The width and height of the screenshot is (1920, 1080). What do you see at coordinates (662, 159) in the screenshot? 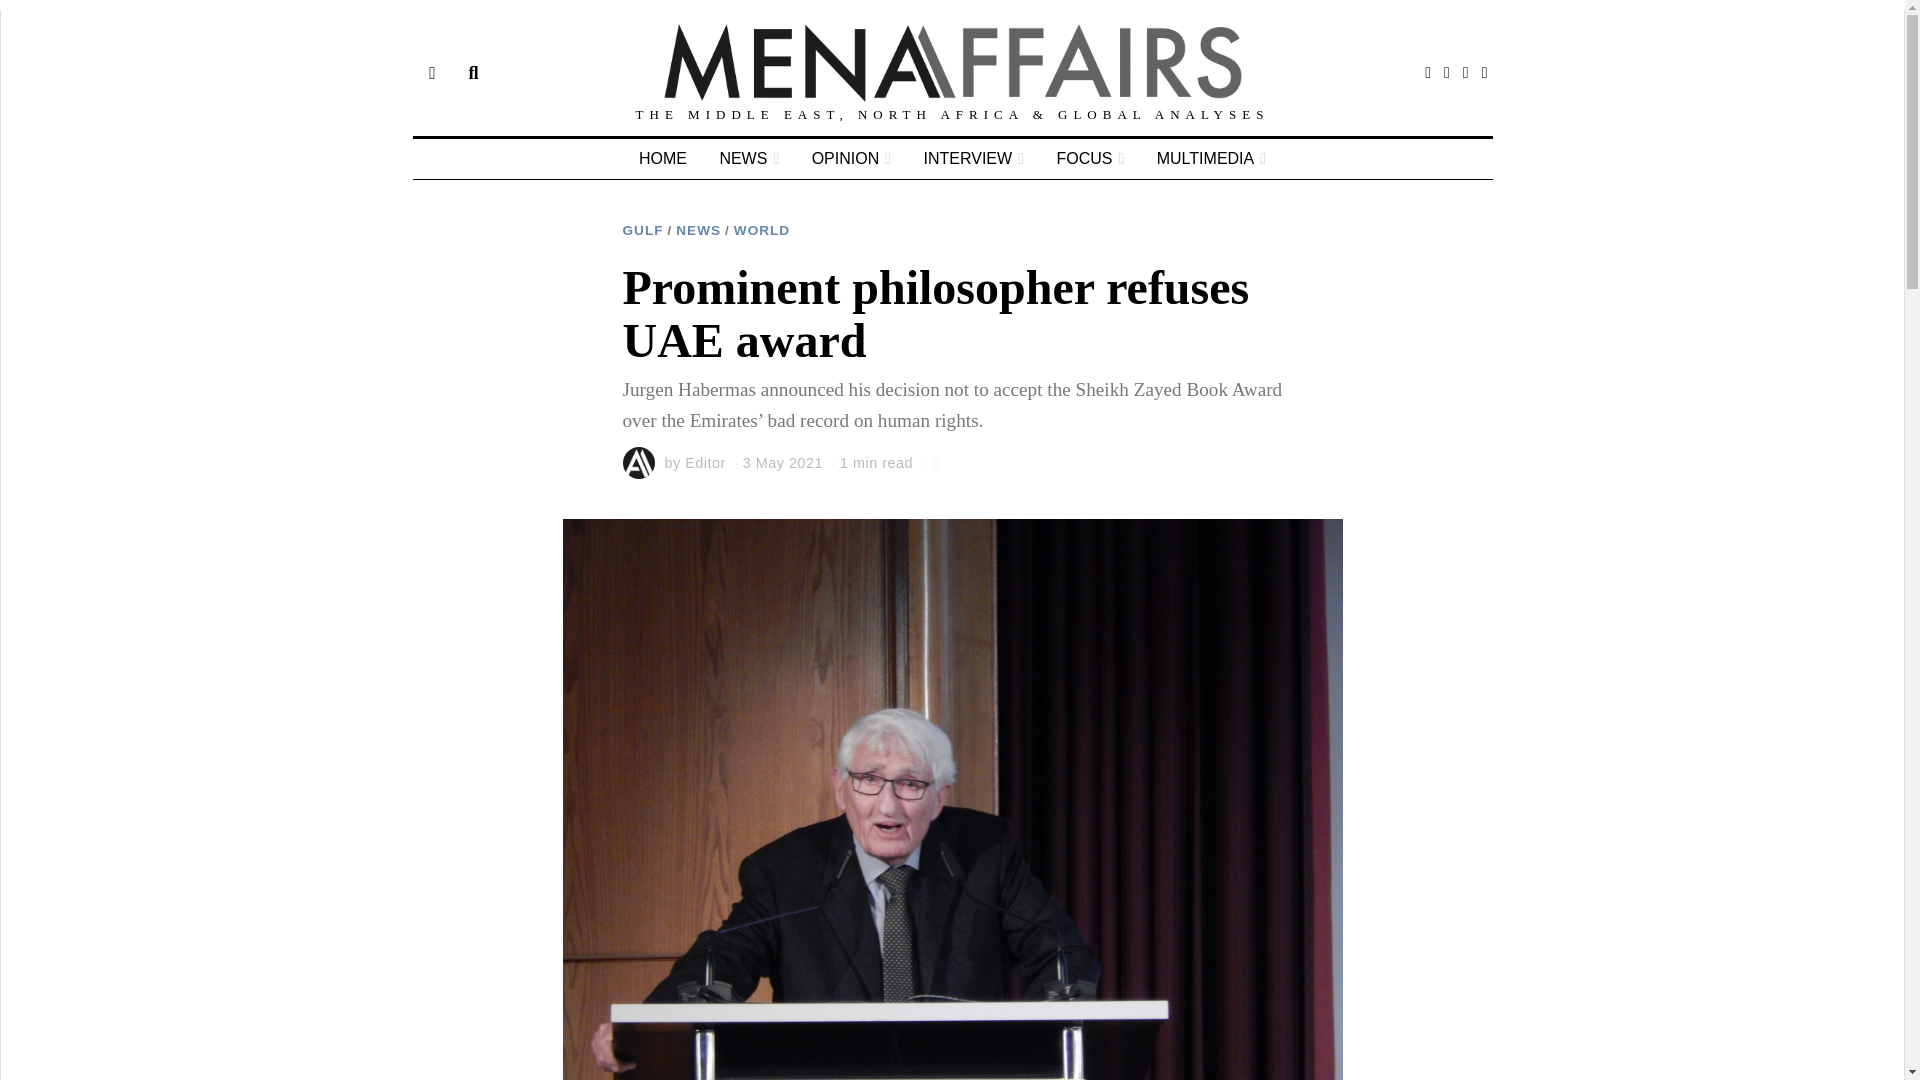
I see `HOME` at bounding box center [662, 159].